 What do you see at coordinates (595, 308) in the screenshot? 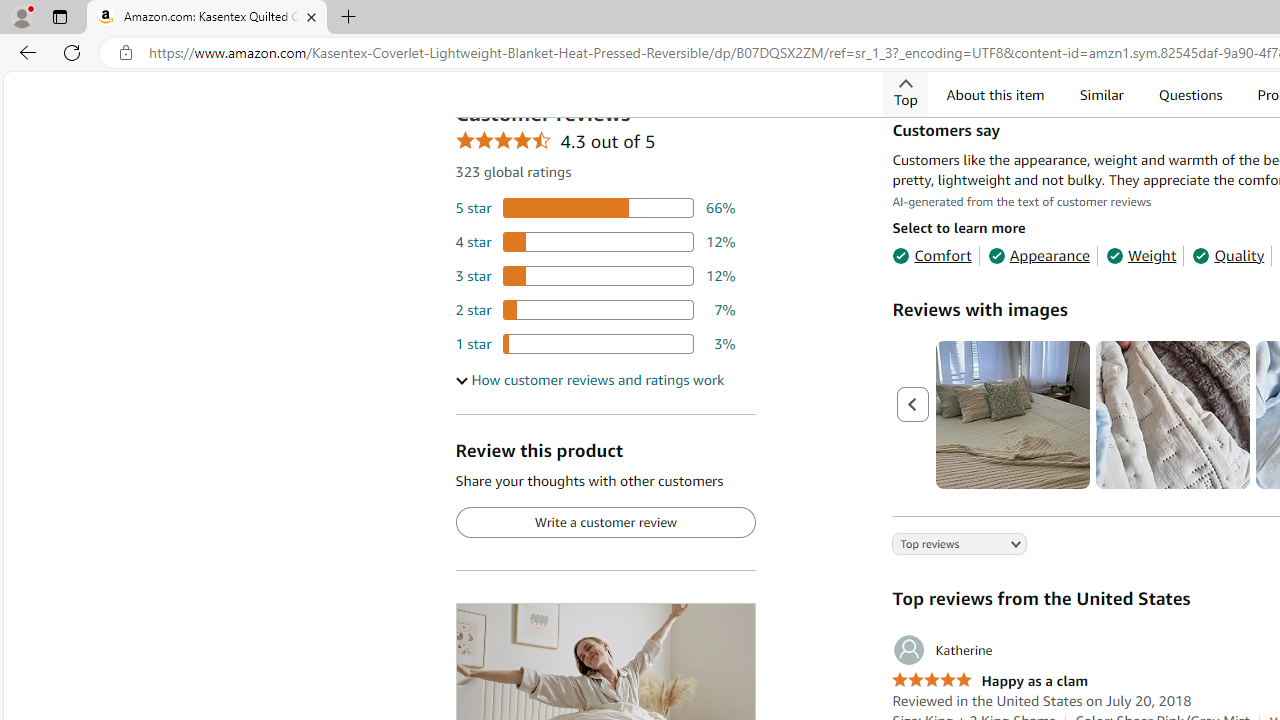
I see `7 percent of reviews have 2 stars` at bounding box center [595, 308].